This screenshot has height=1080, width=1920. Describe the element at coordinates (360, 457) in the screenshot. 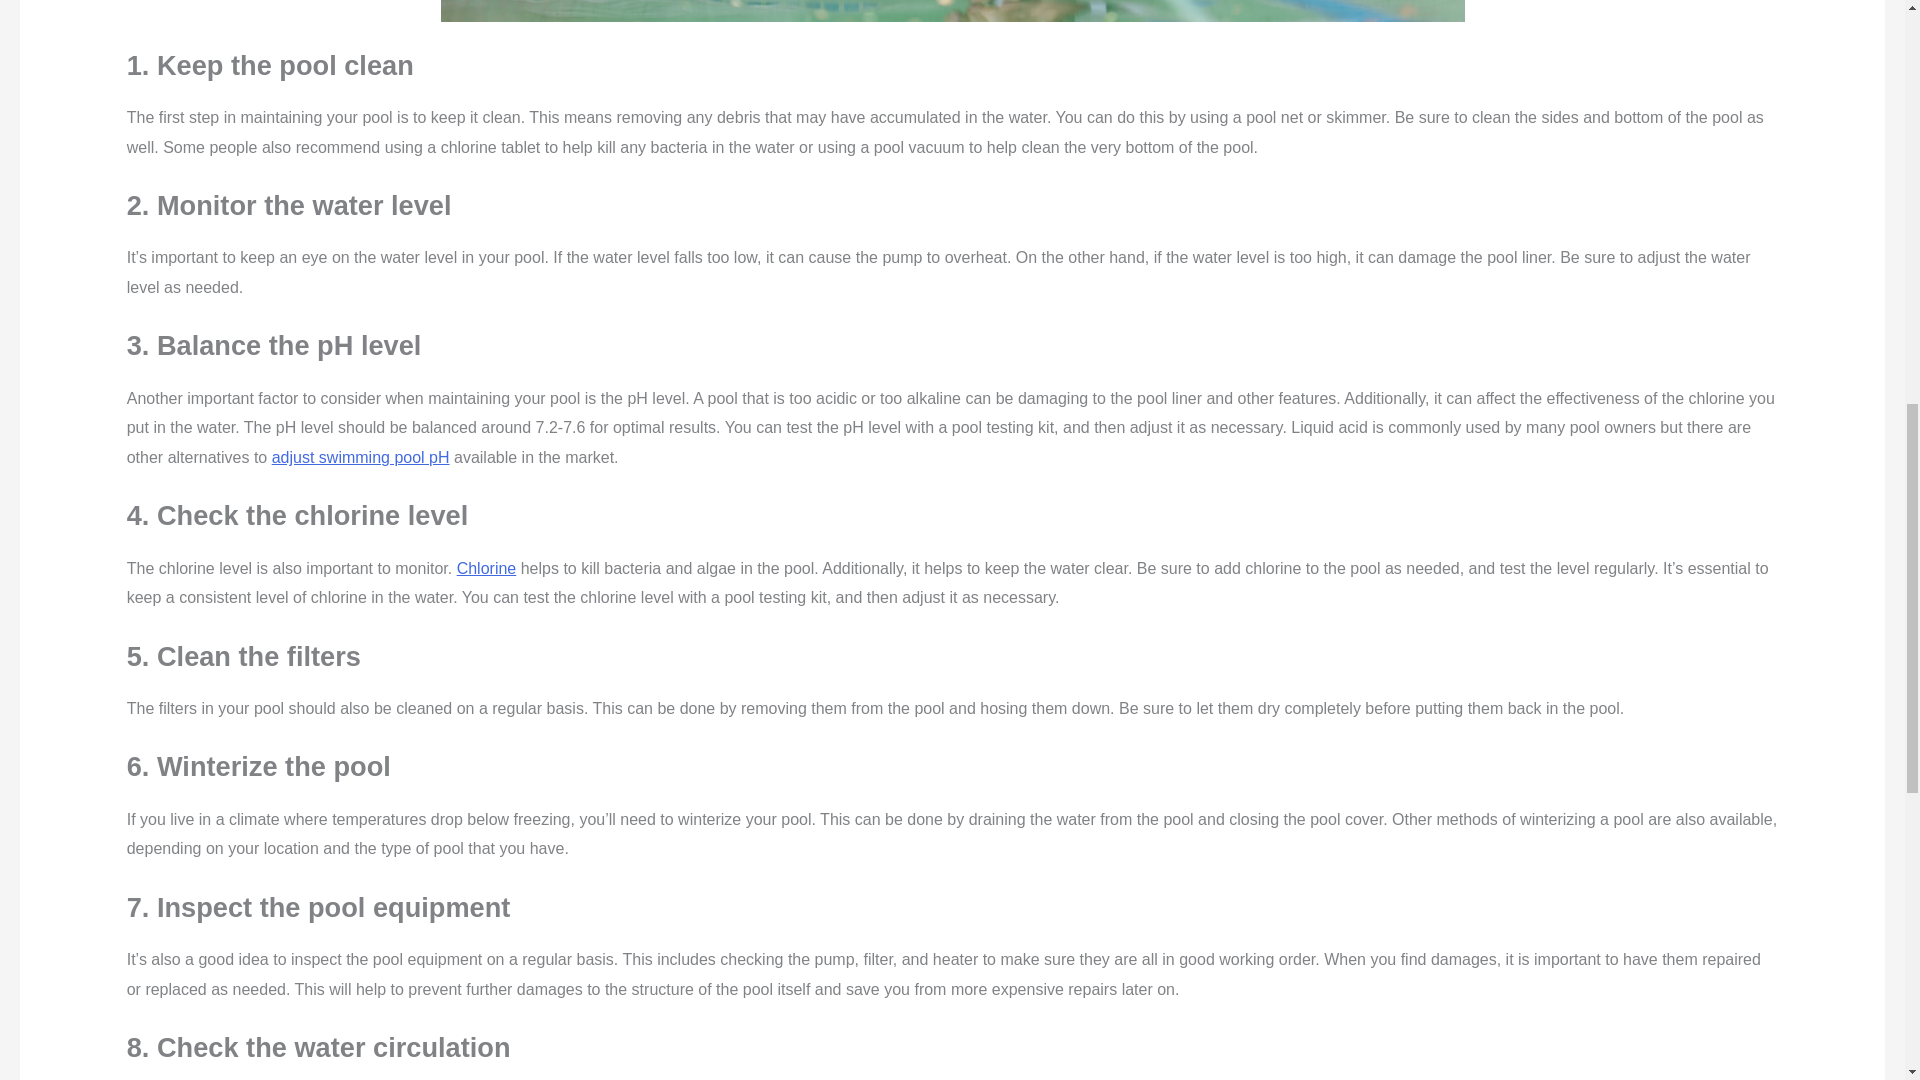

I see `adjust swimming pool pH` at that location.